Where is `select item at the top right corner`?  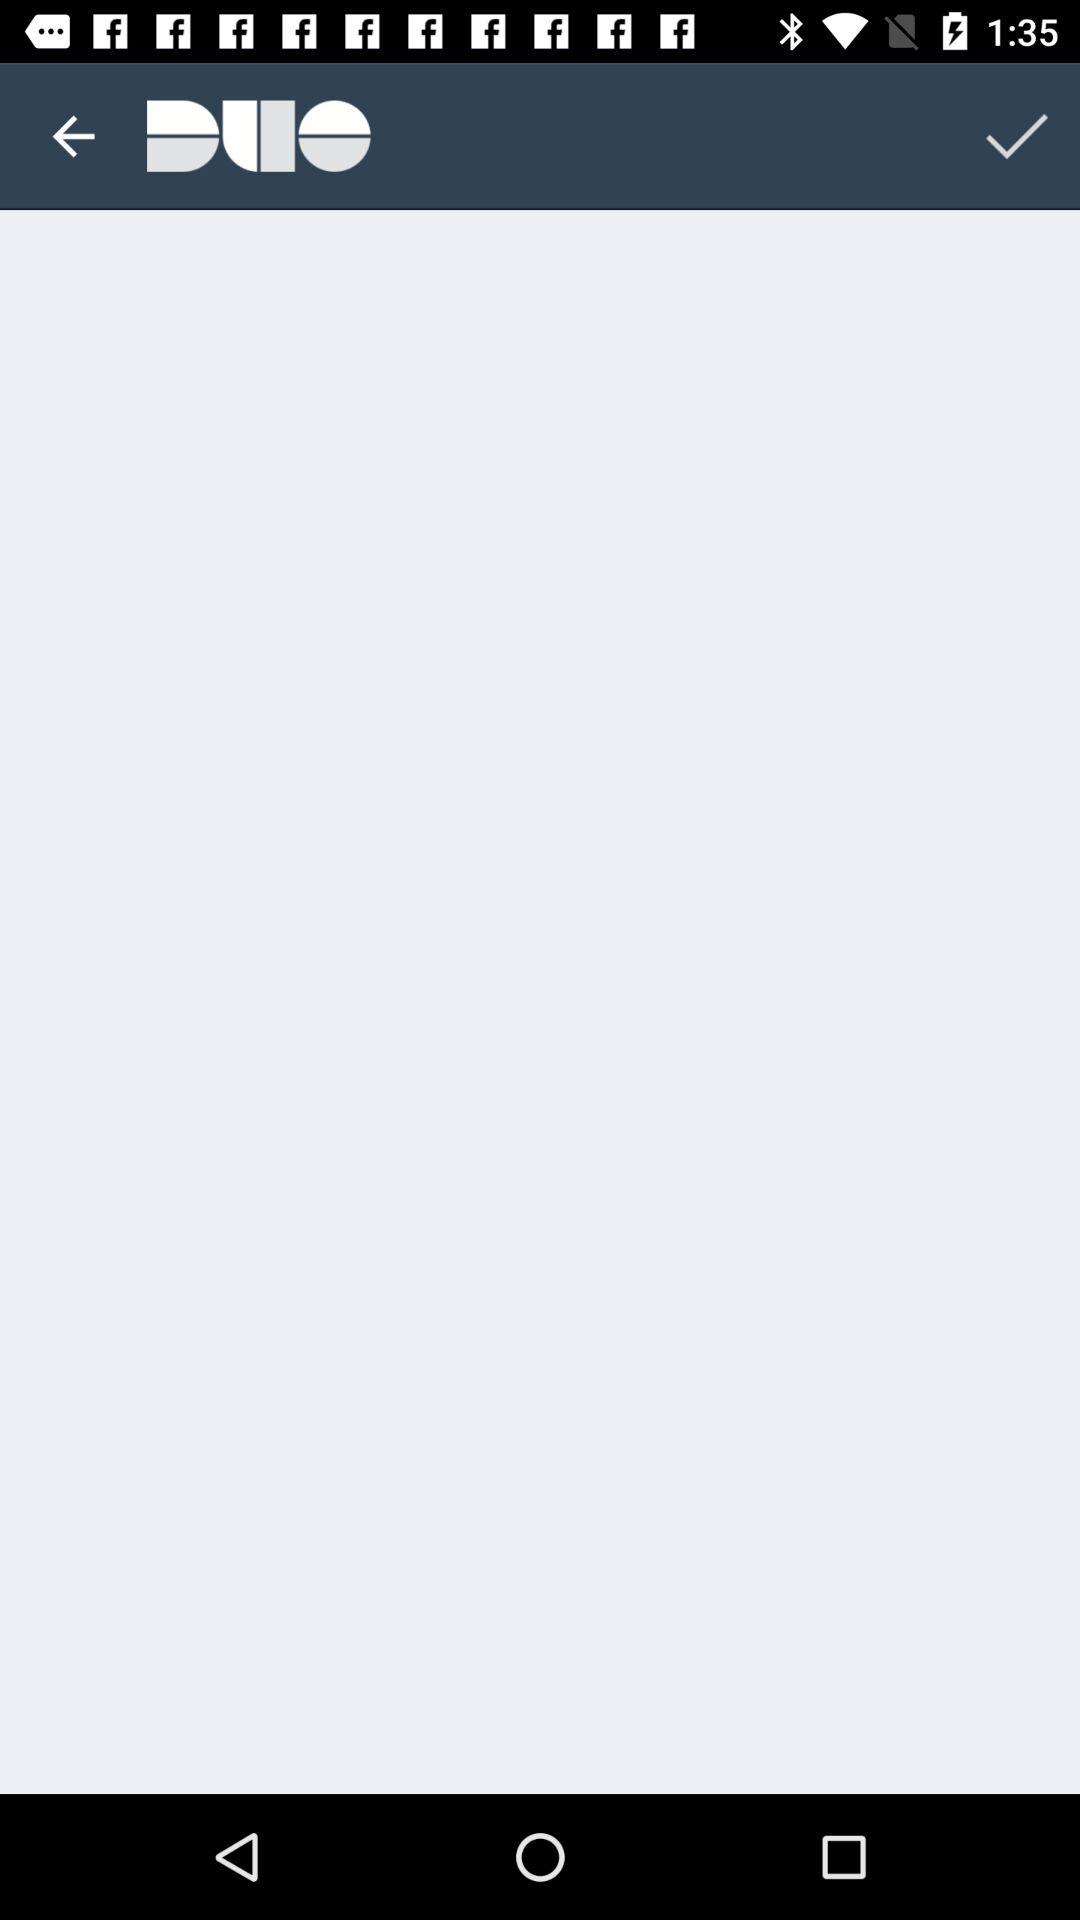 select item at the top right corner is located at coordinates (1016, 136).